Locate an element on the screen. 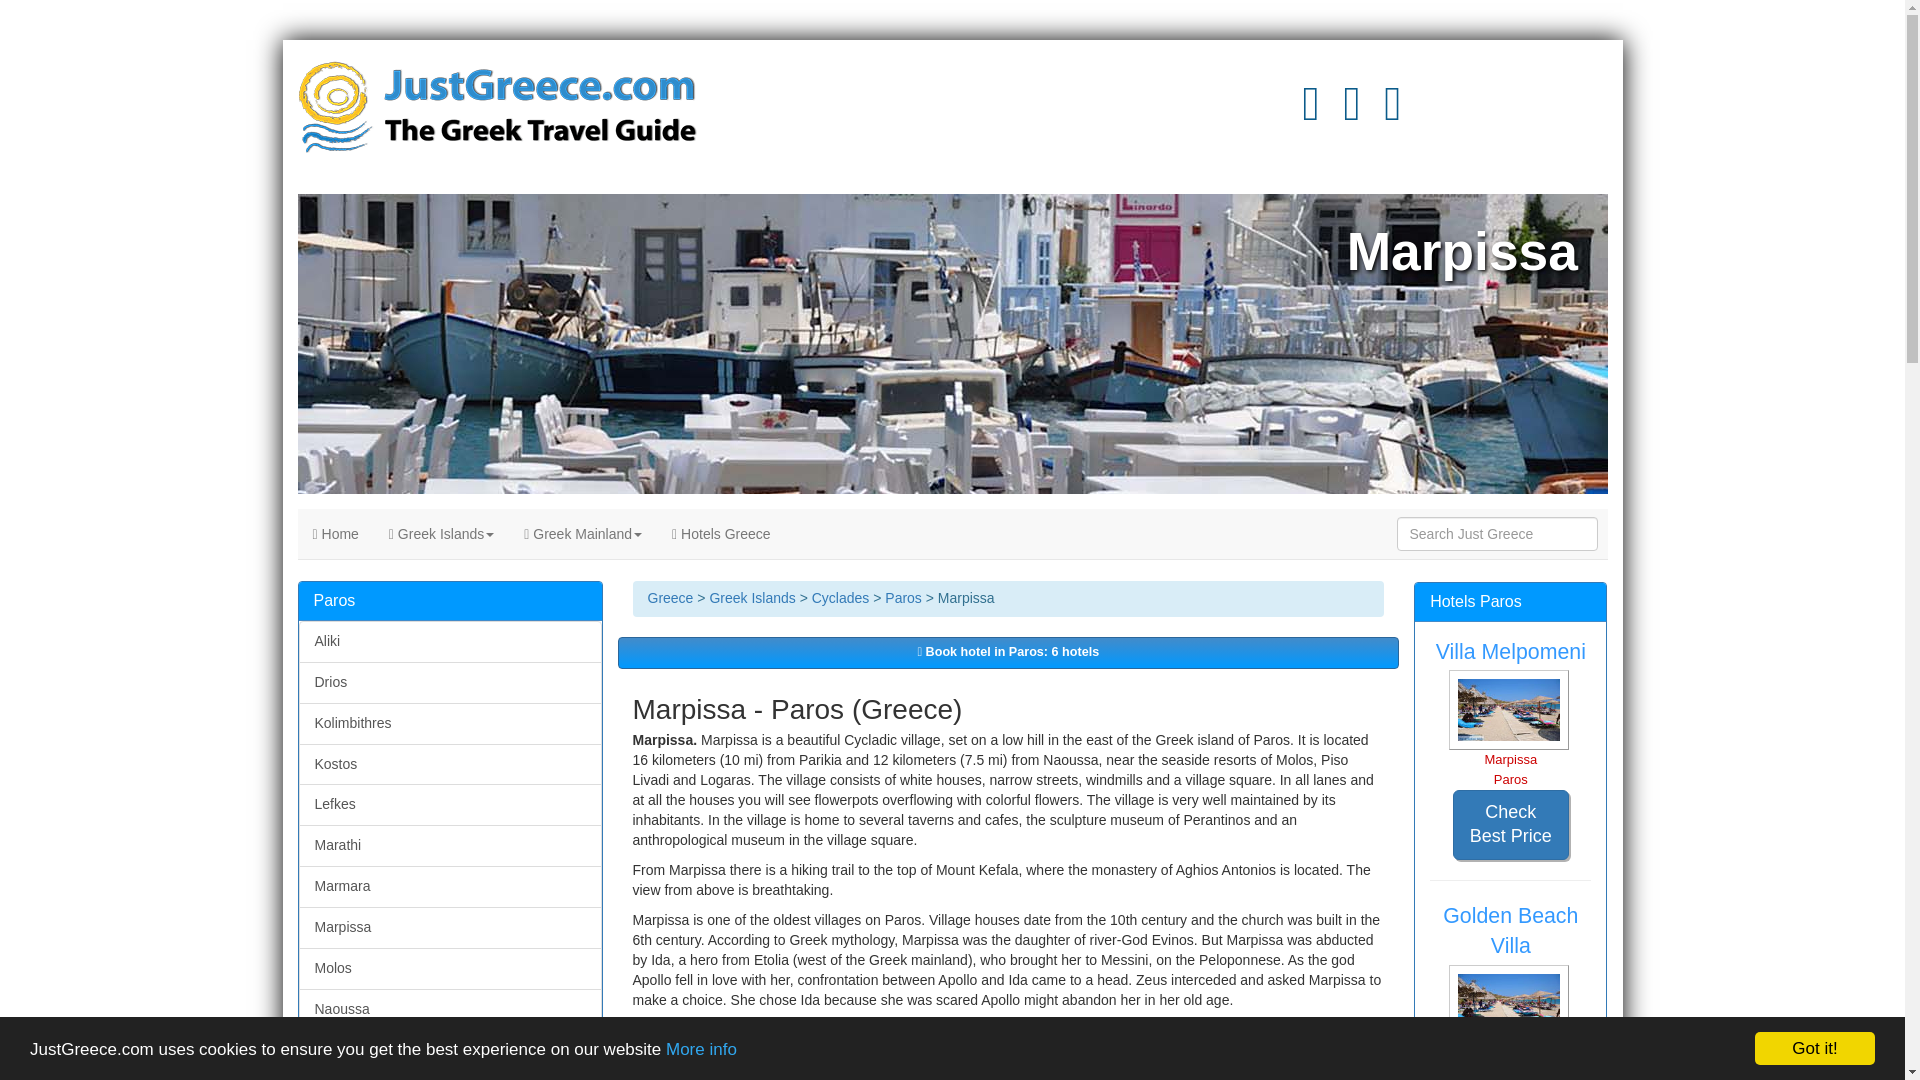 This screenshot has height=1080, width=1920. Hotels Greece is located at coordinates (720, 534).